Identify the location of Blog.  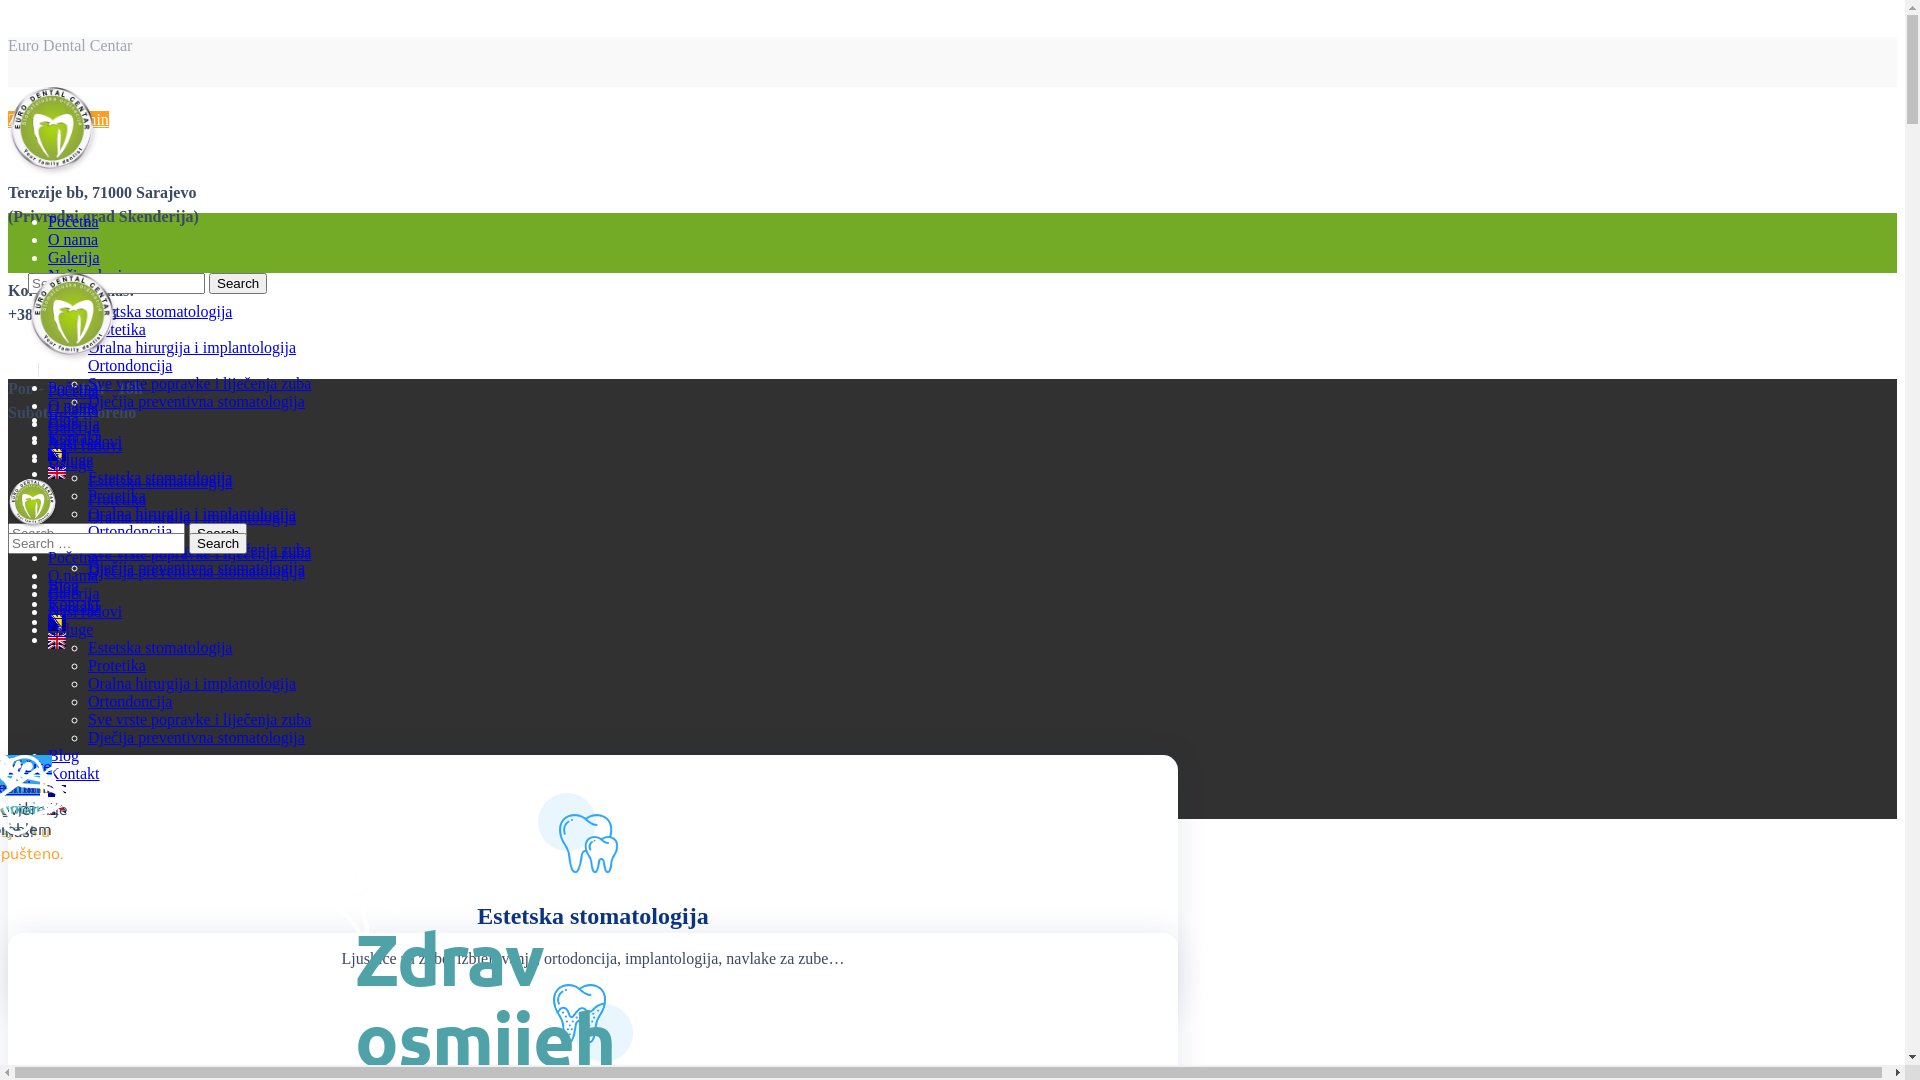
(64, 756).